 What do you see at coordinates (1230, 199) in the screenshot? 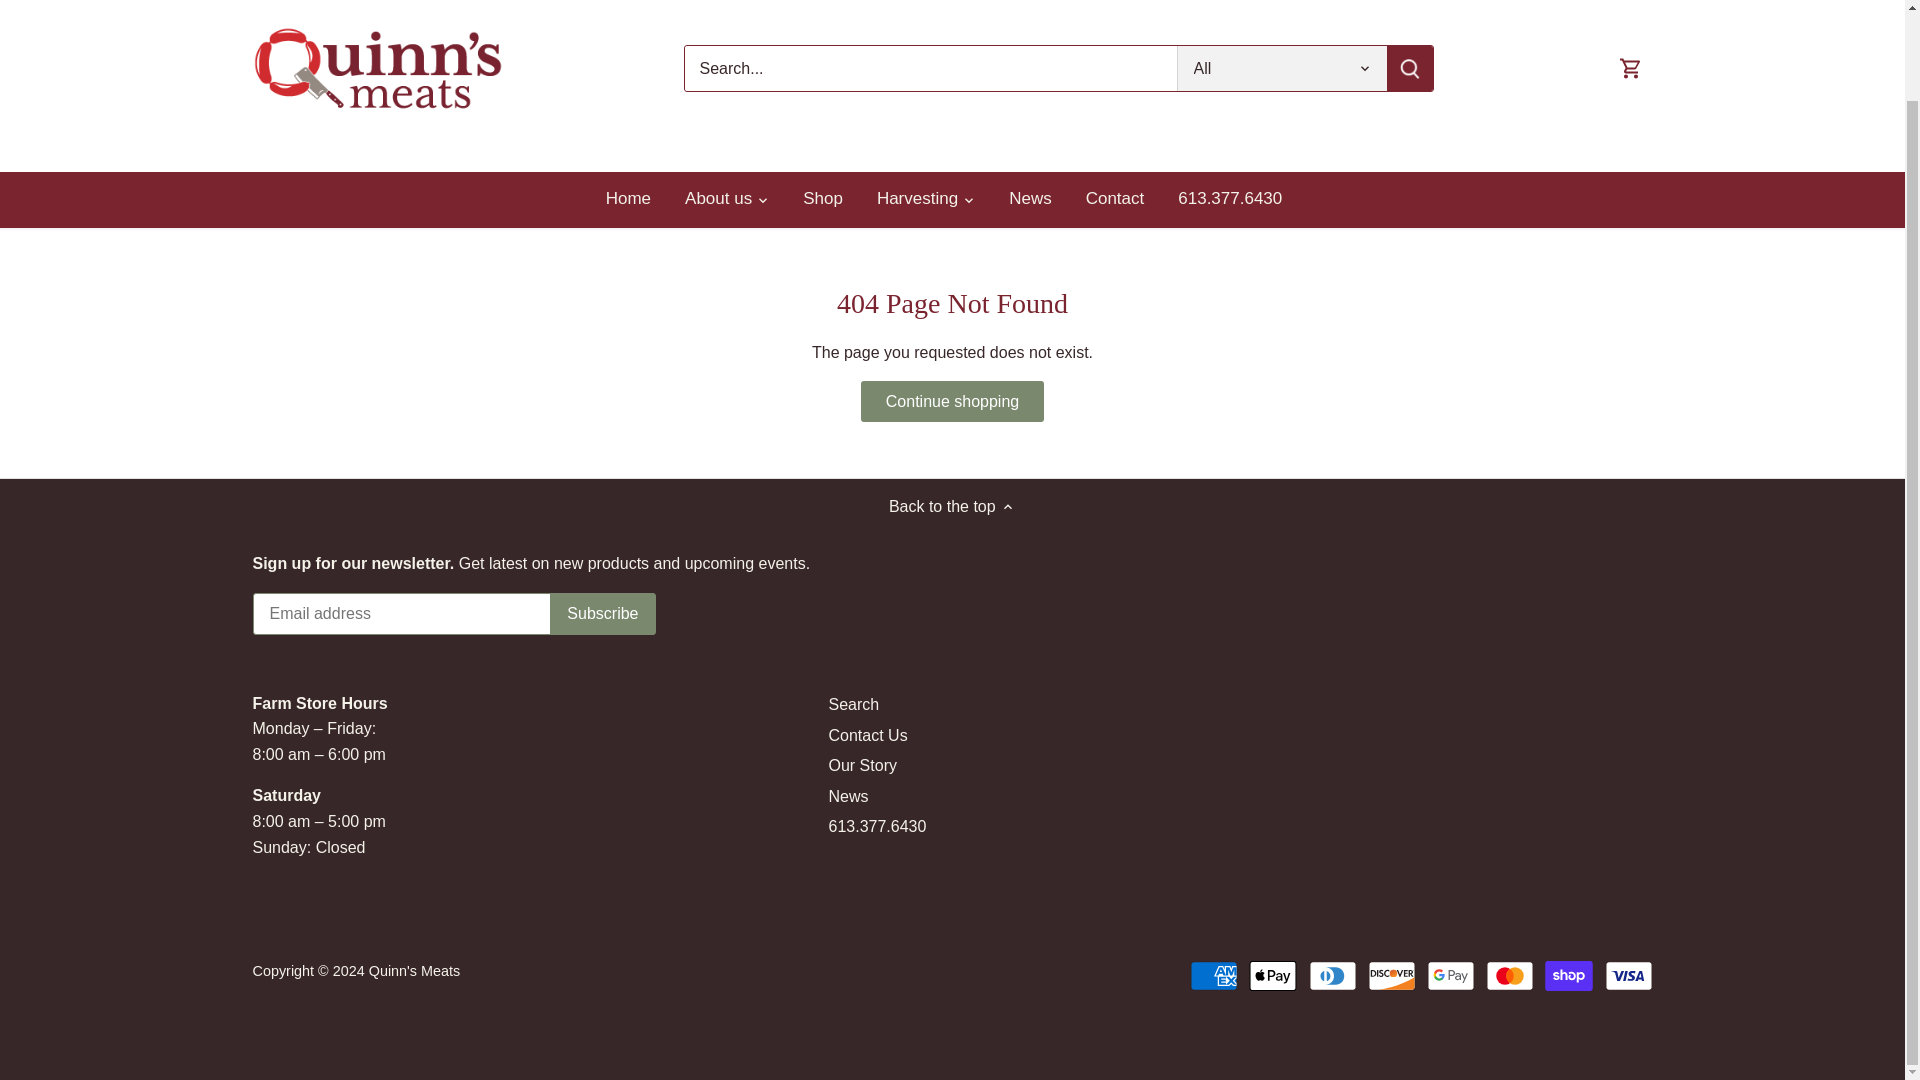
I see `613.377.6430` at bounding box center [1230, 199].